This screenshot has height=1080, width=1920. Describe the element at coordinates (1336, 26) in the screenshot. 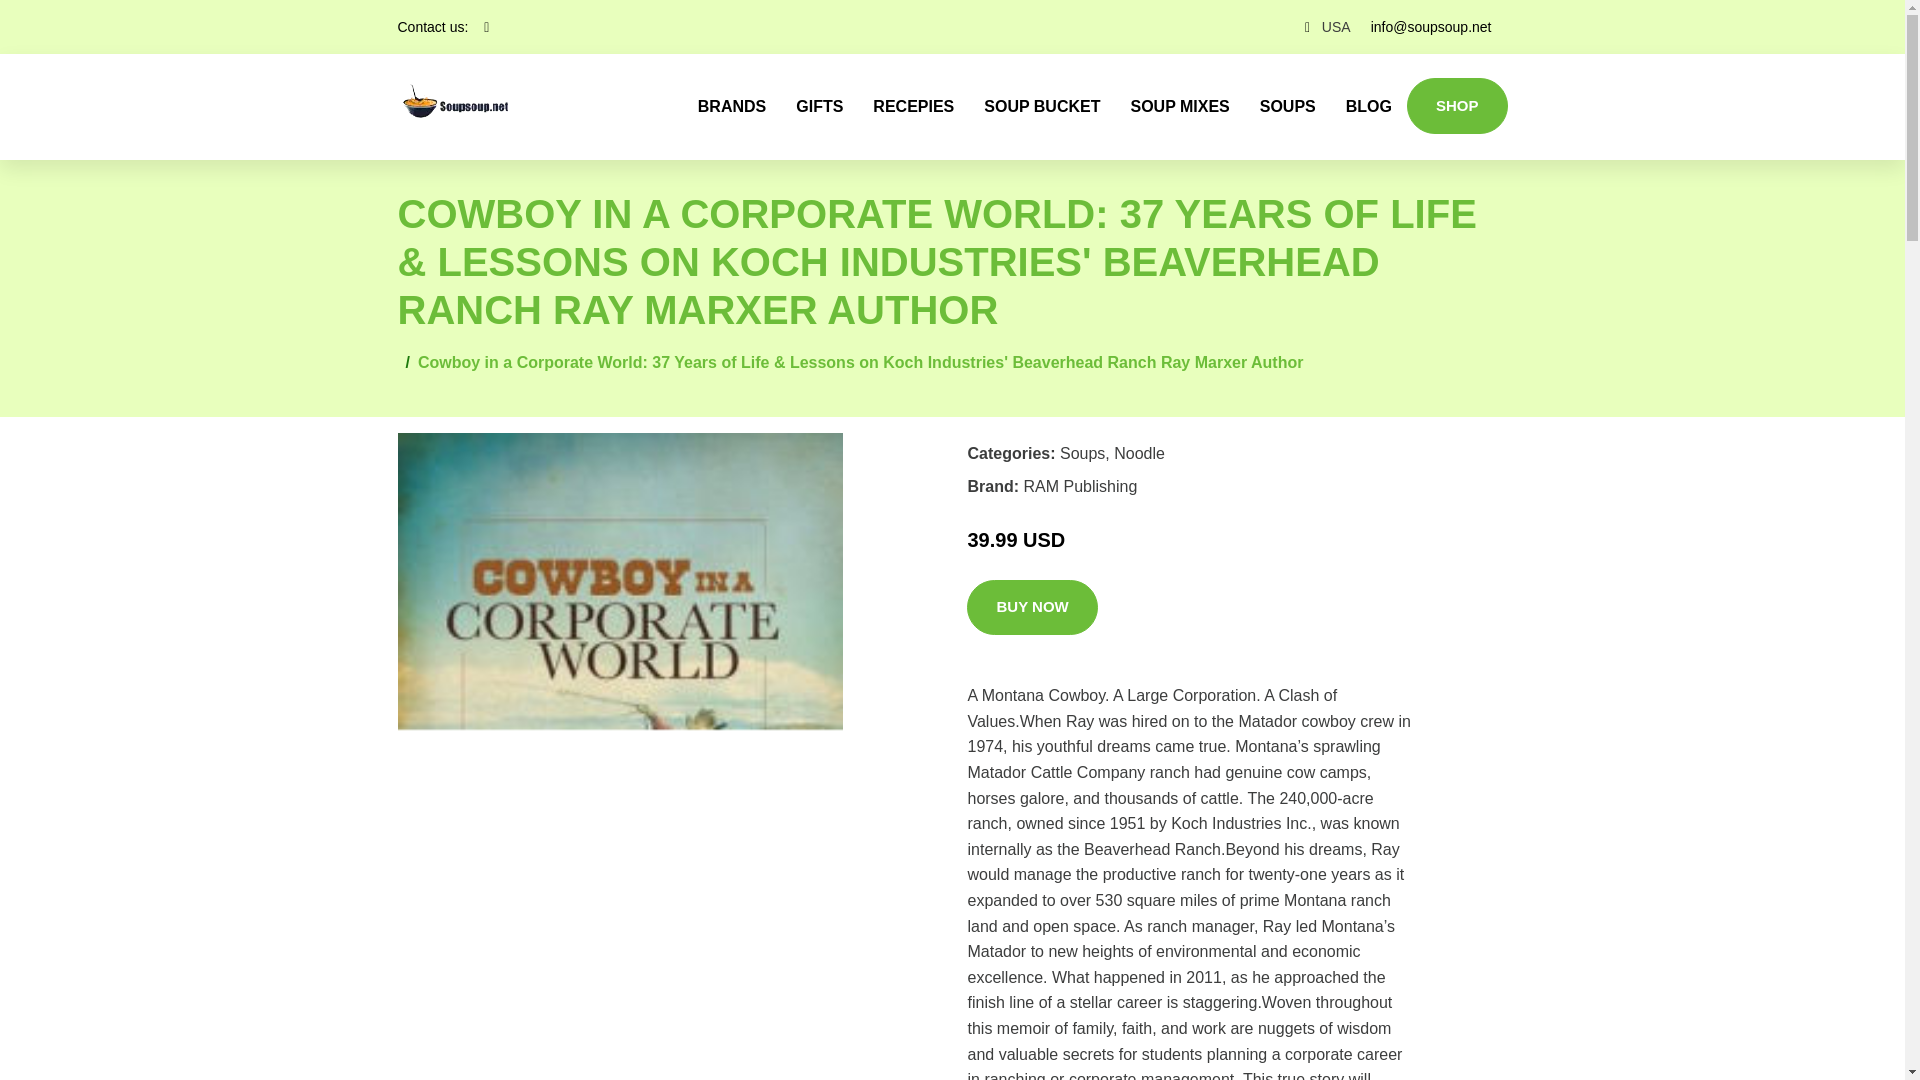

I see `USA` at that location.